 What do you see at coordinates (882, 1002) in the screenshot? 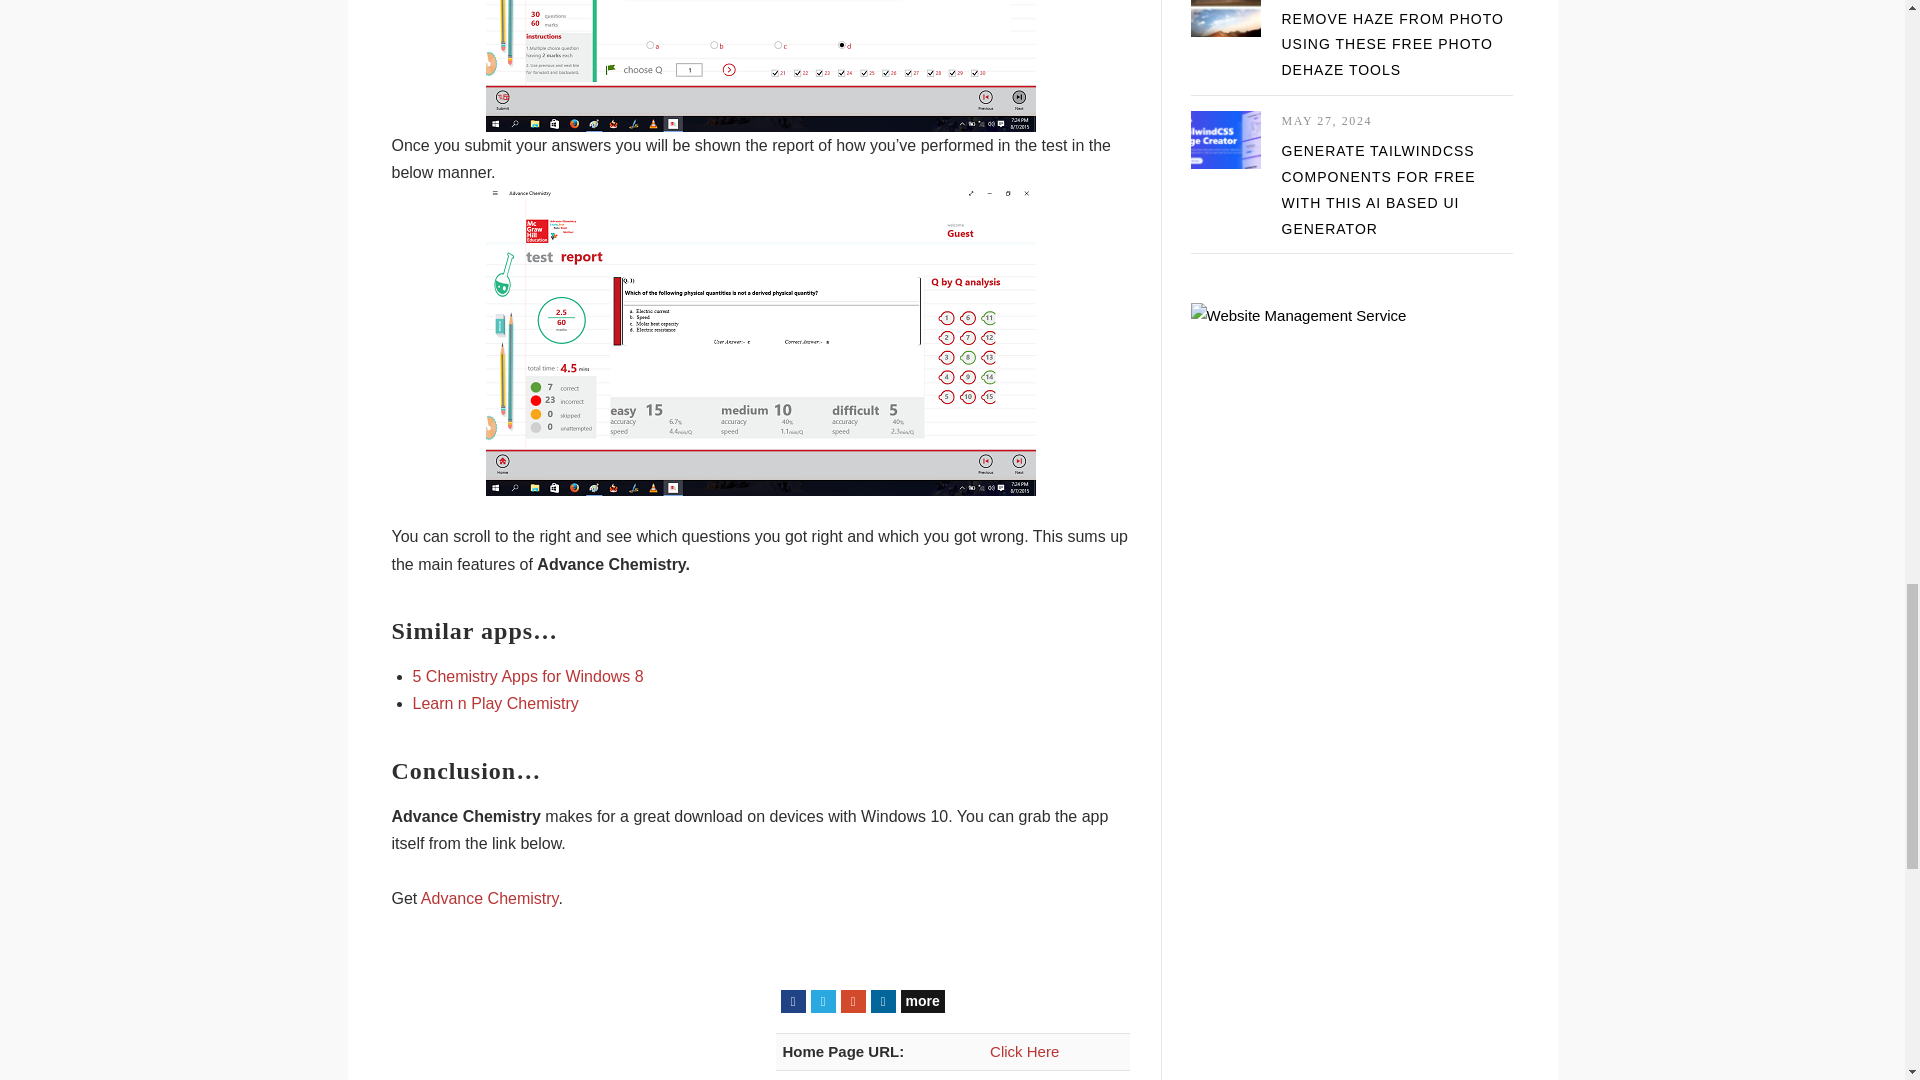
I see `Share on LinkedIn` at bounding box center [882, 1002].